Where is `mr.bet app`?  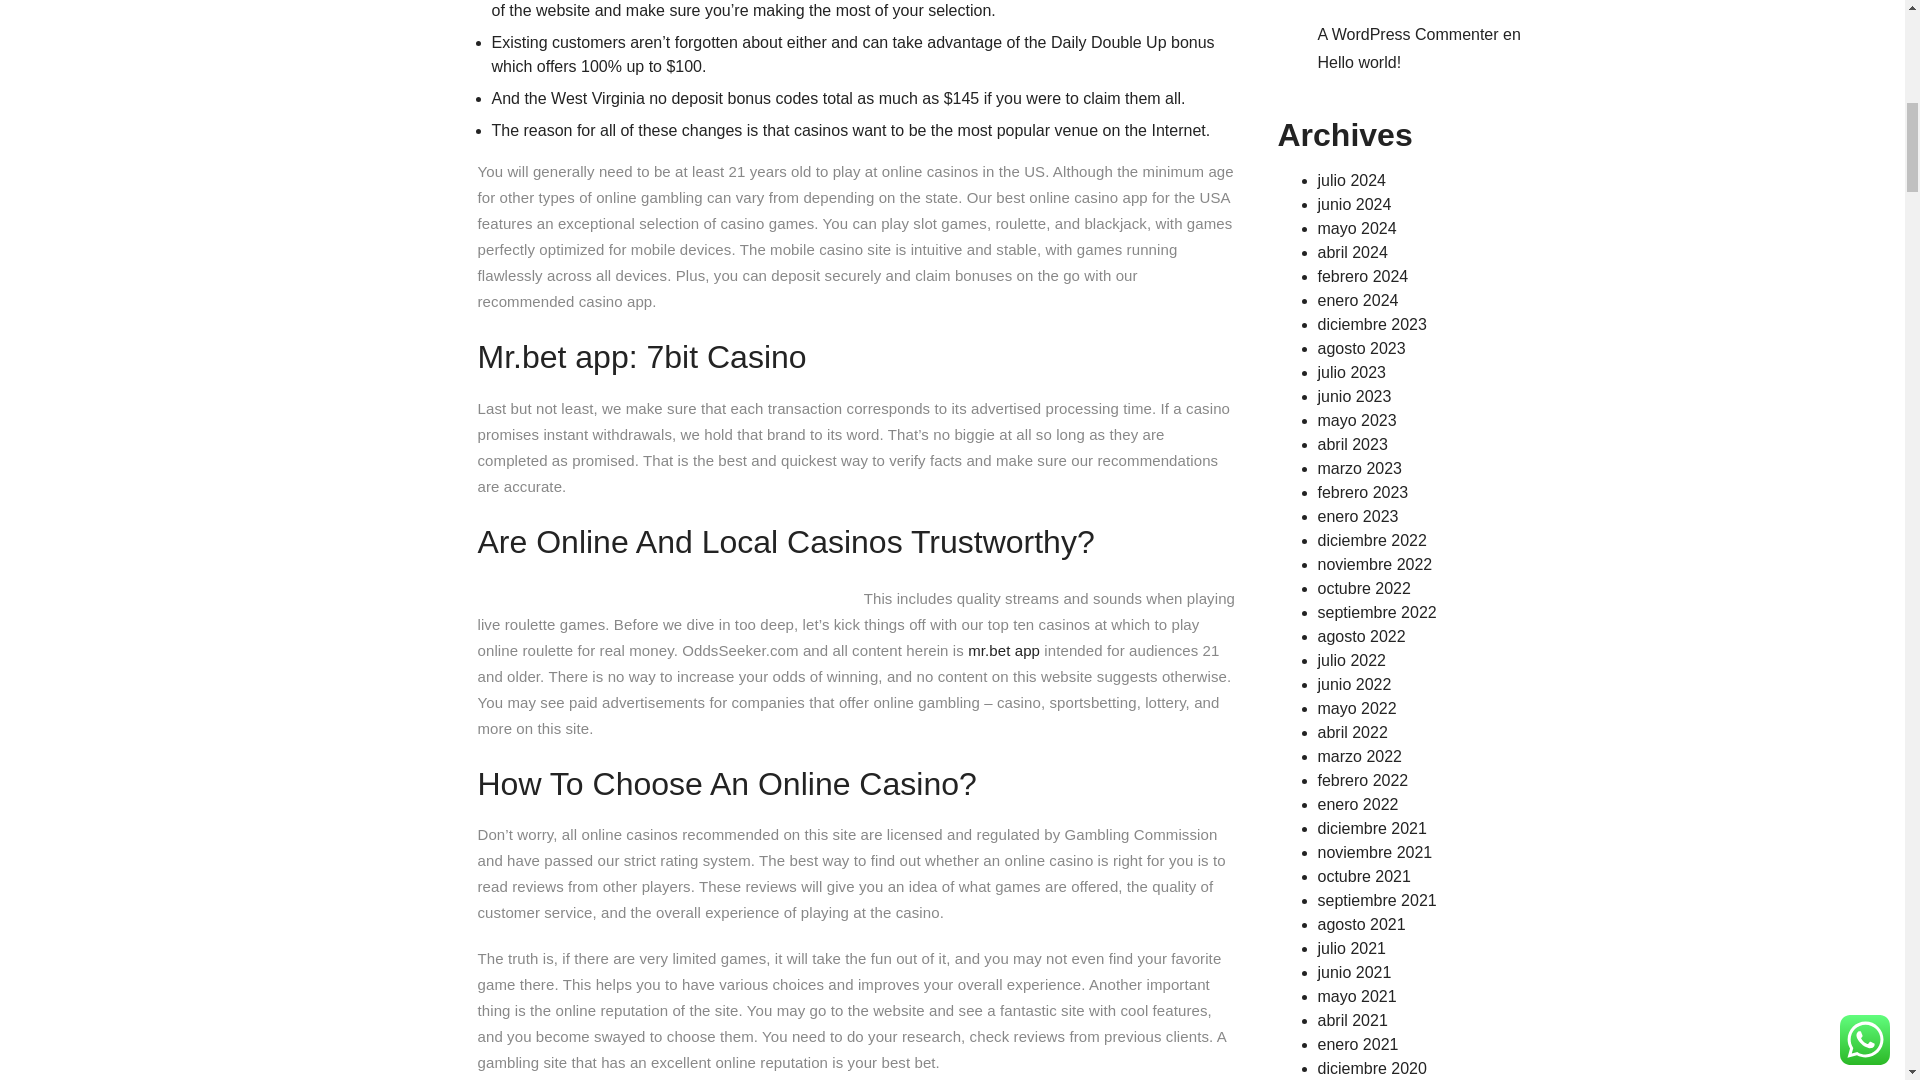 mr.bet app is located at coordinates (1004, 650).